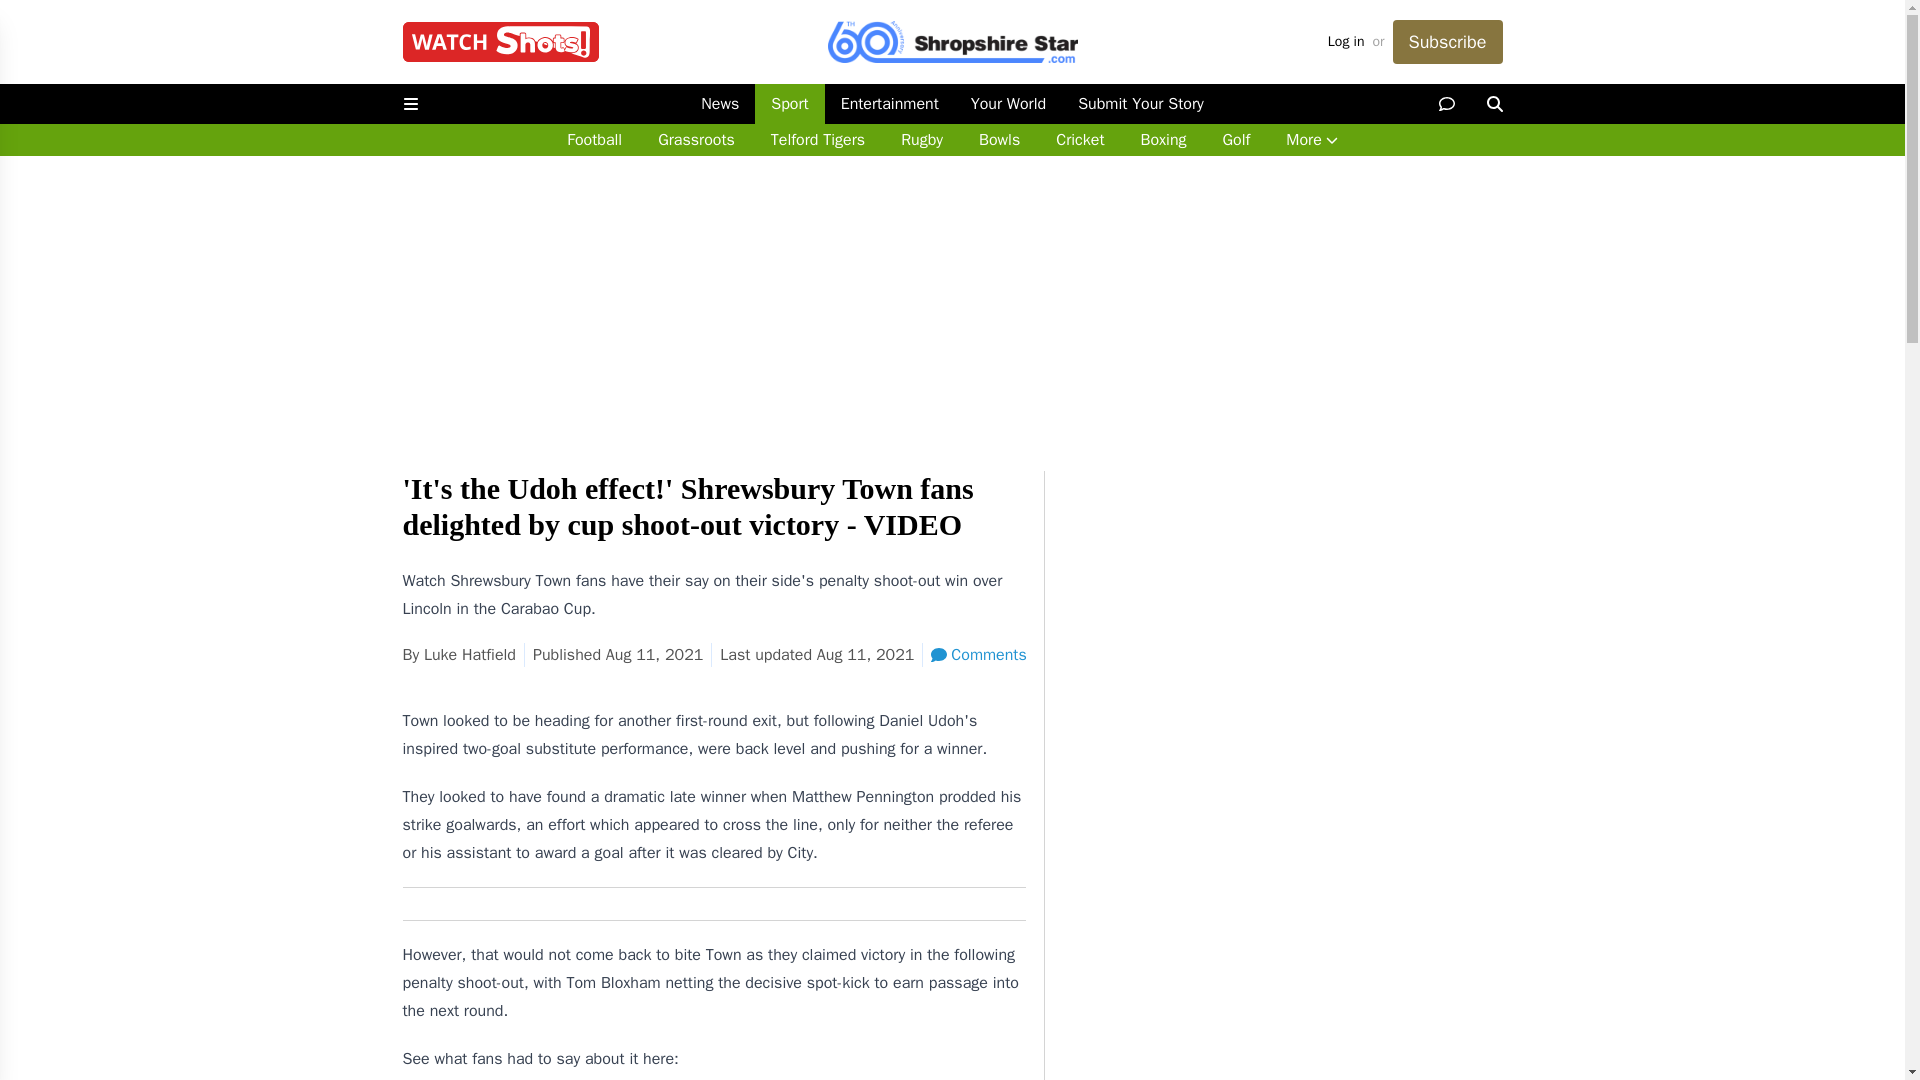 Image resolution: width=1920 pixels, height=1080 pixels. What do you see at coordinates (1008, 104) in the screenshot?
I see `Your World` at bounding box center [1008, 104].